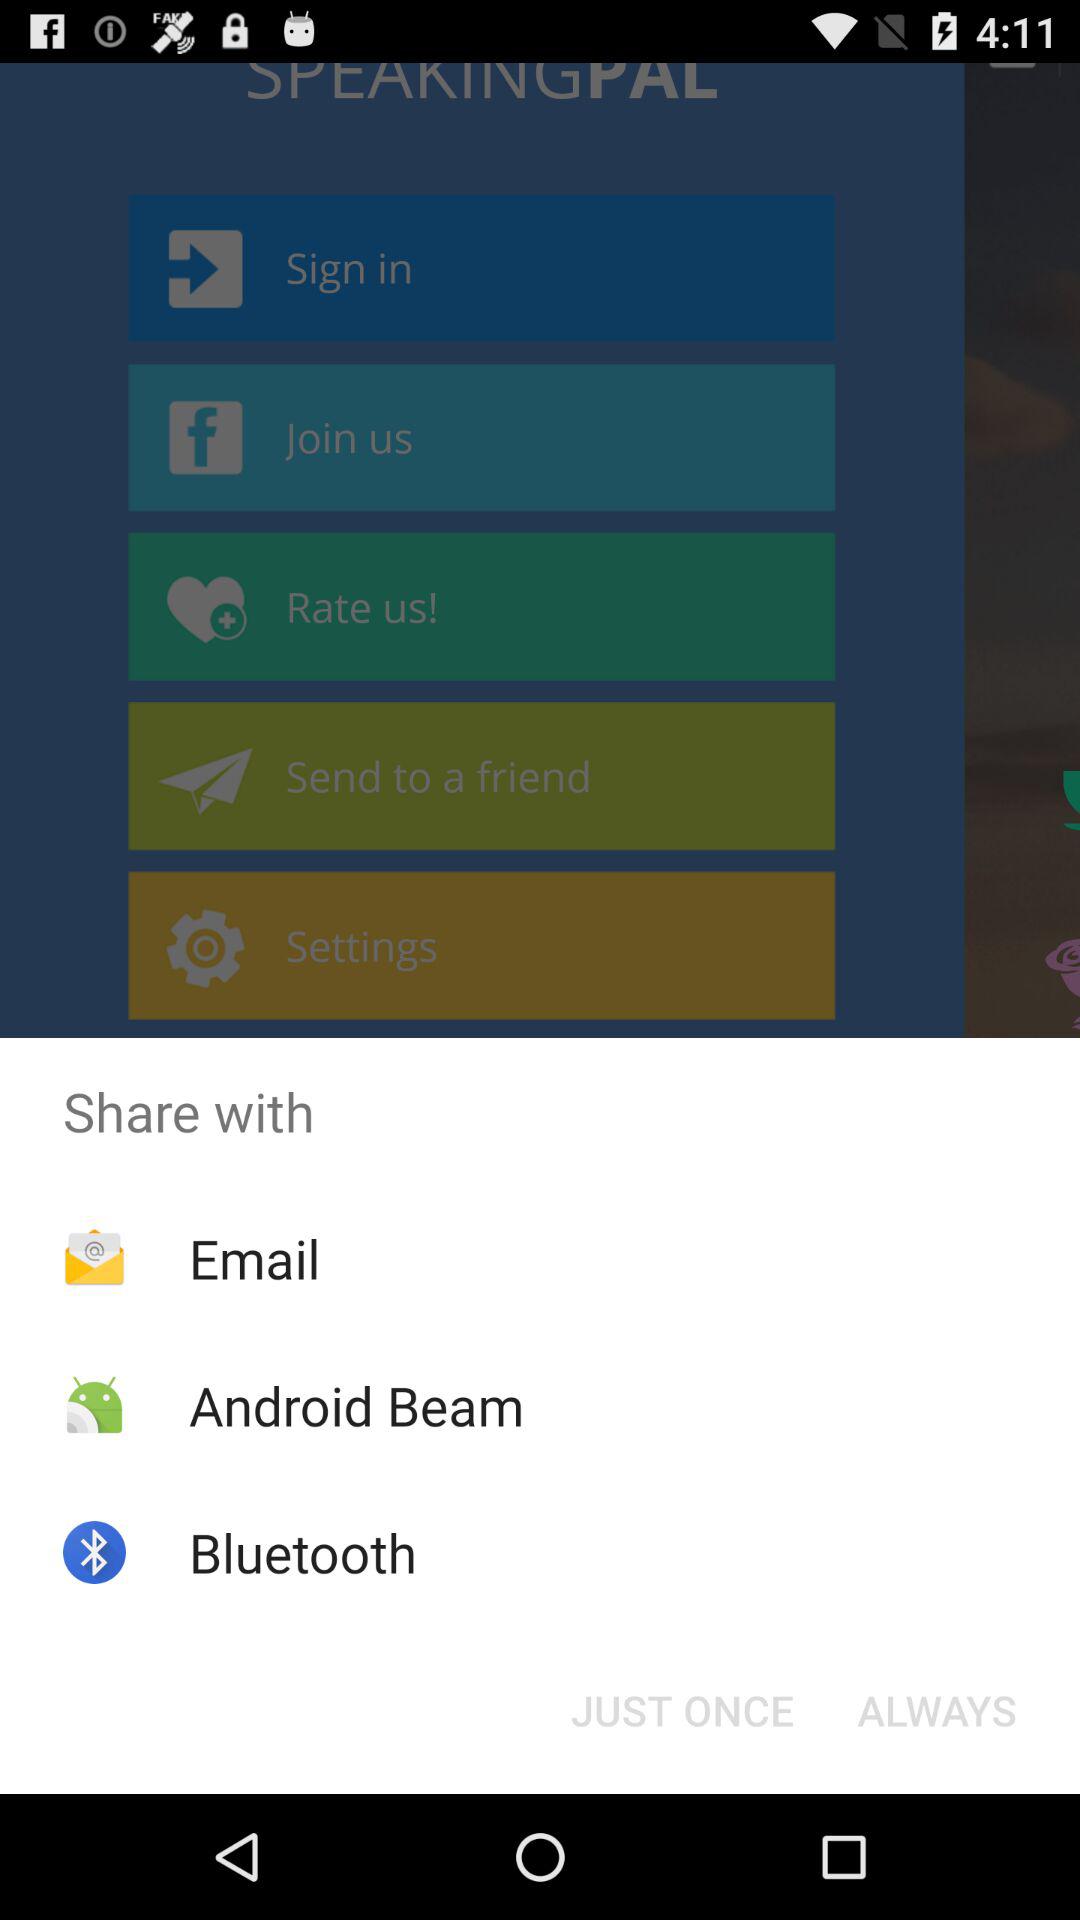  What do you see at coordinates (356, 1404) in the screenshot?
I see `turn off the icon above the bluetooth` at bounding box center [356, 1404].